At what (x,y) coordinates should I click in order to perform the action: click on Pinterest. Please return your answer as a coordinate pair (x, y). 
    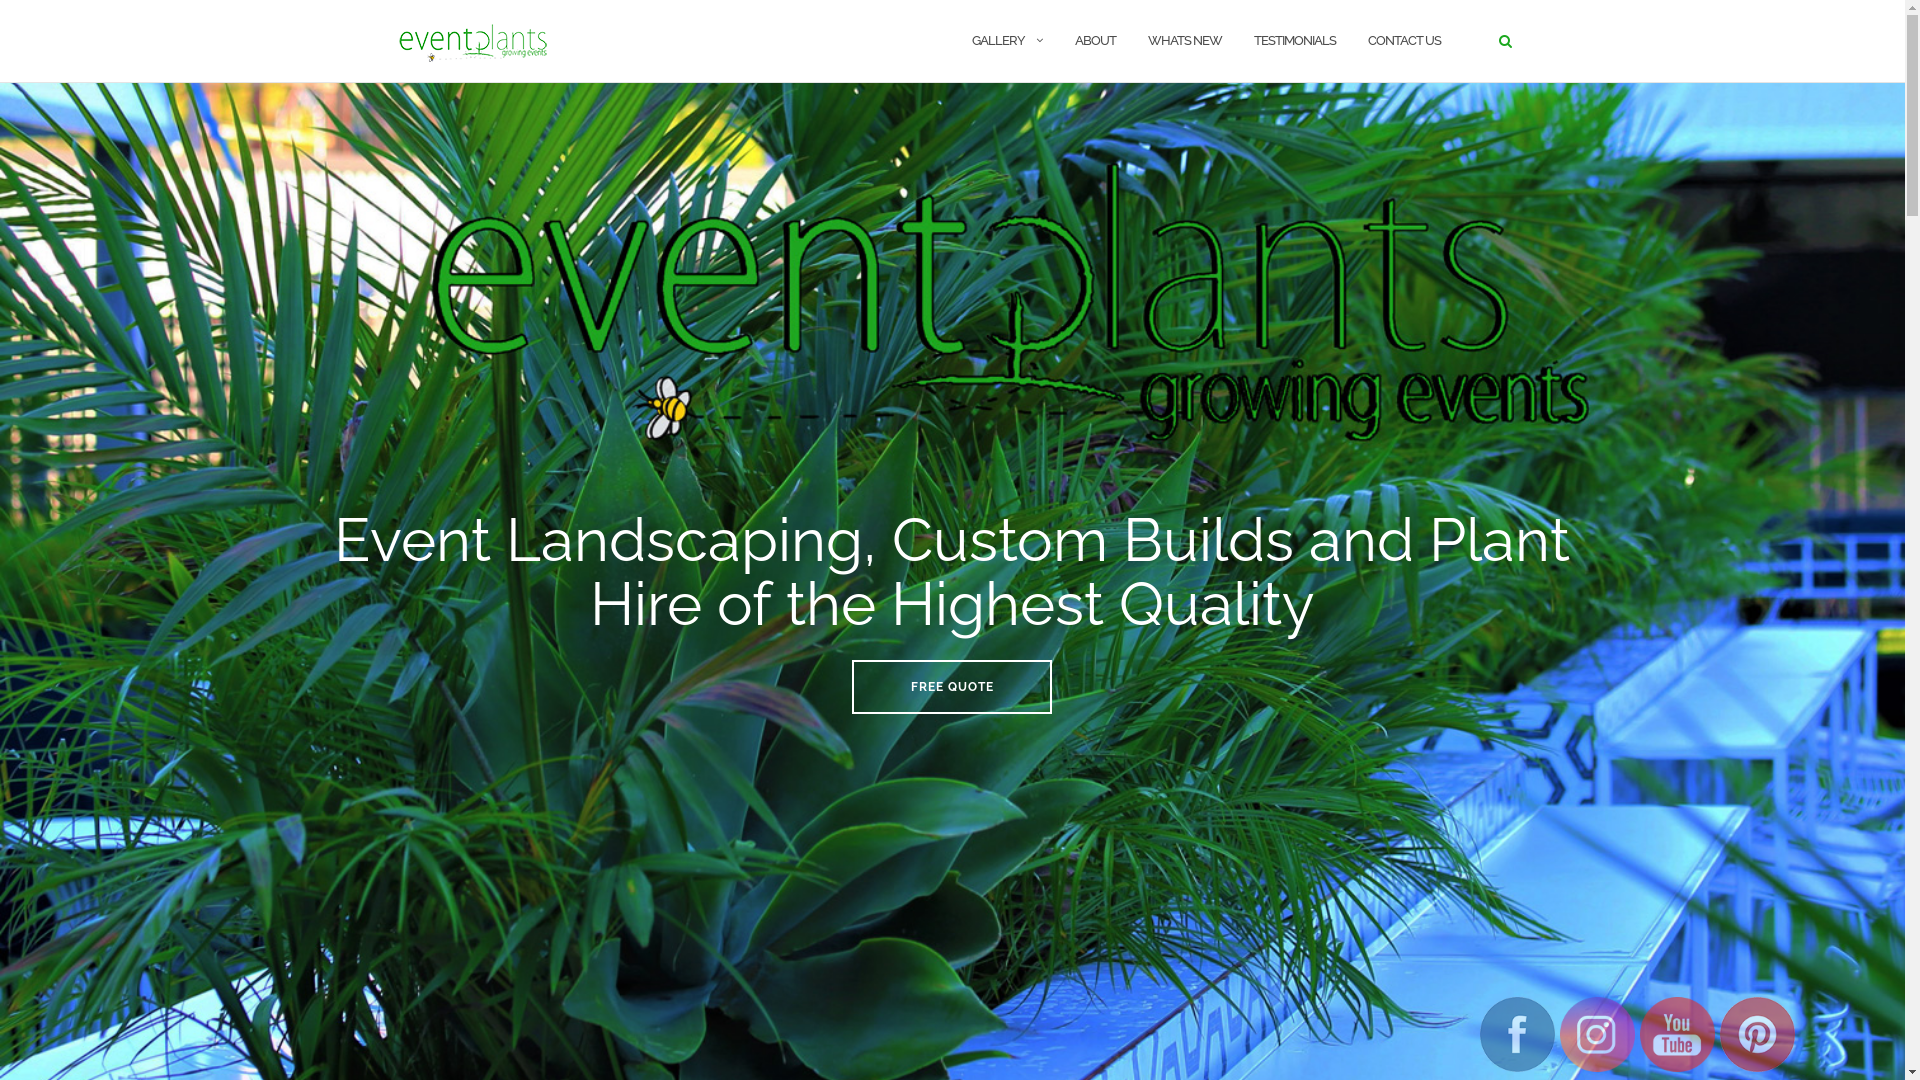
    Looking at the image, I should click on (1758, 1034).